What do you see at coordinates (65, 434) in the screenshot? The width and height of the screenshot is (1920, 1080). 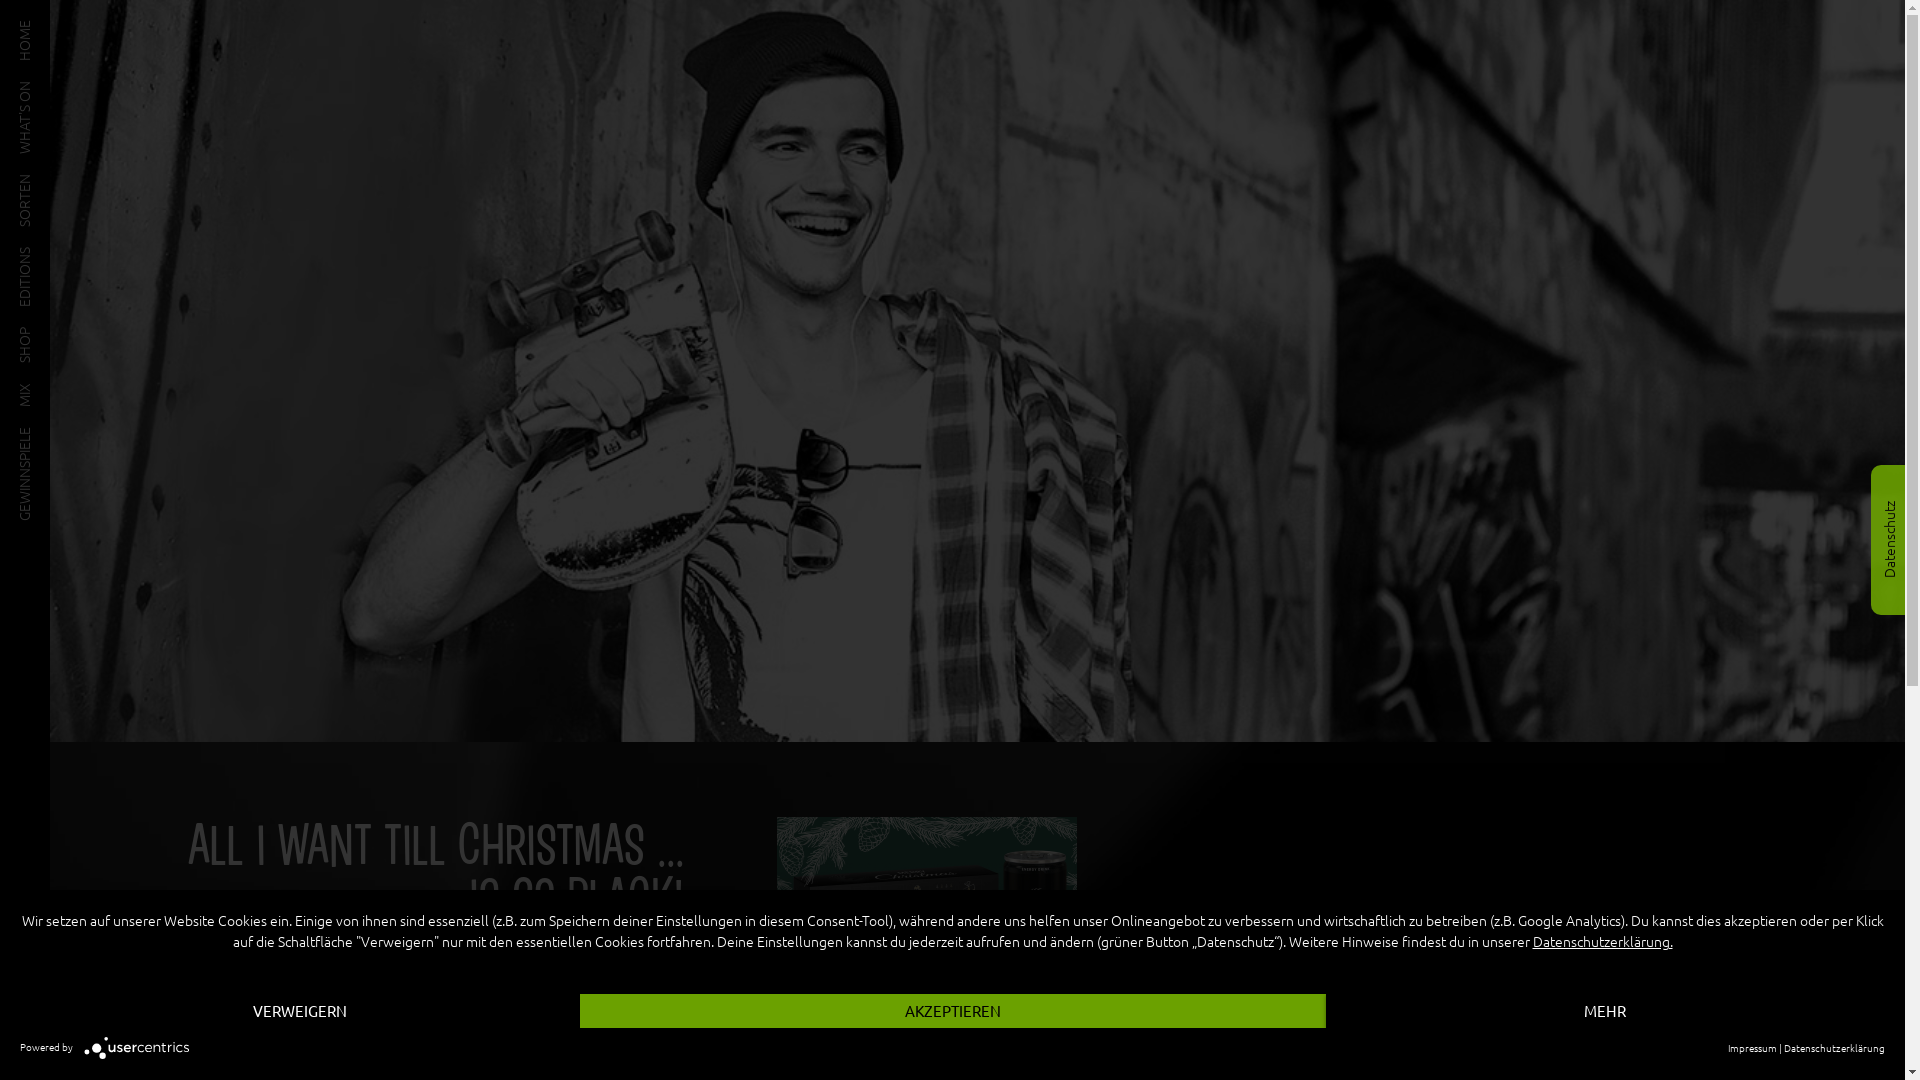 I see `GEWINNSPIELE` at bounding box center [65, 434].